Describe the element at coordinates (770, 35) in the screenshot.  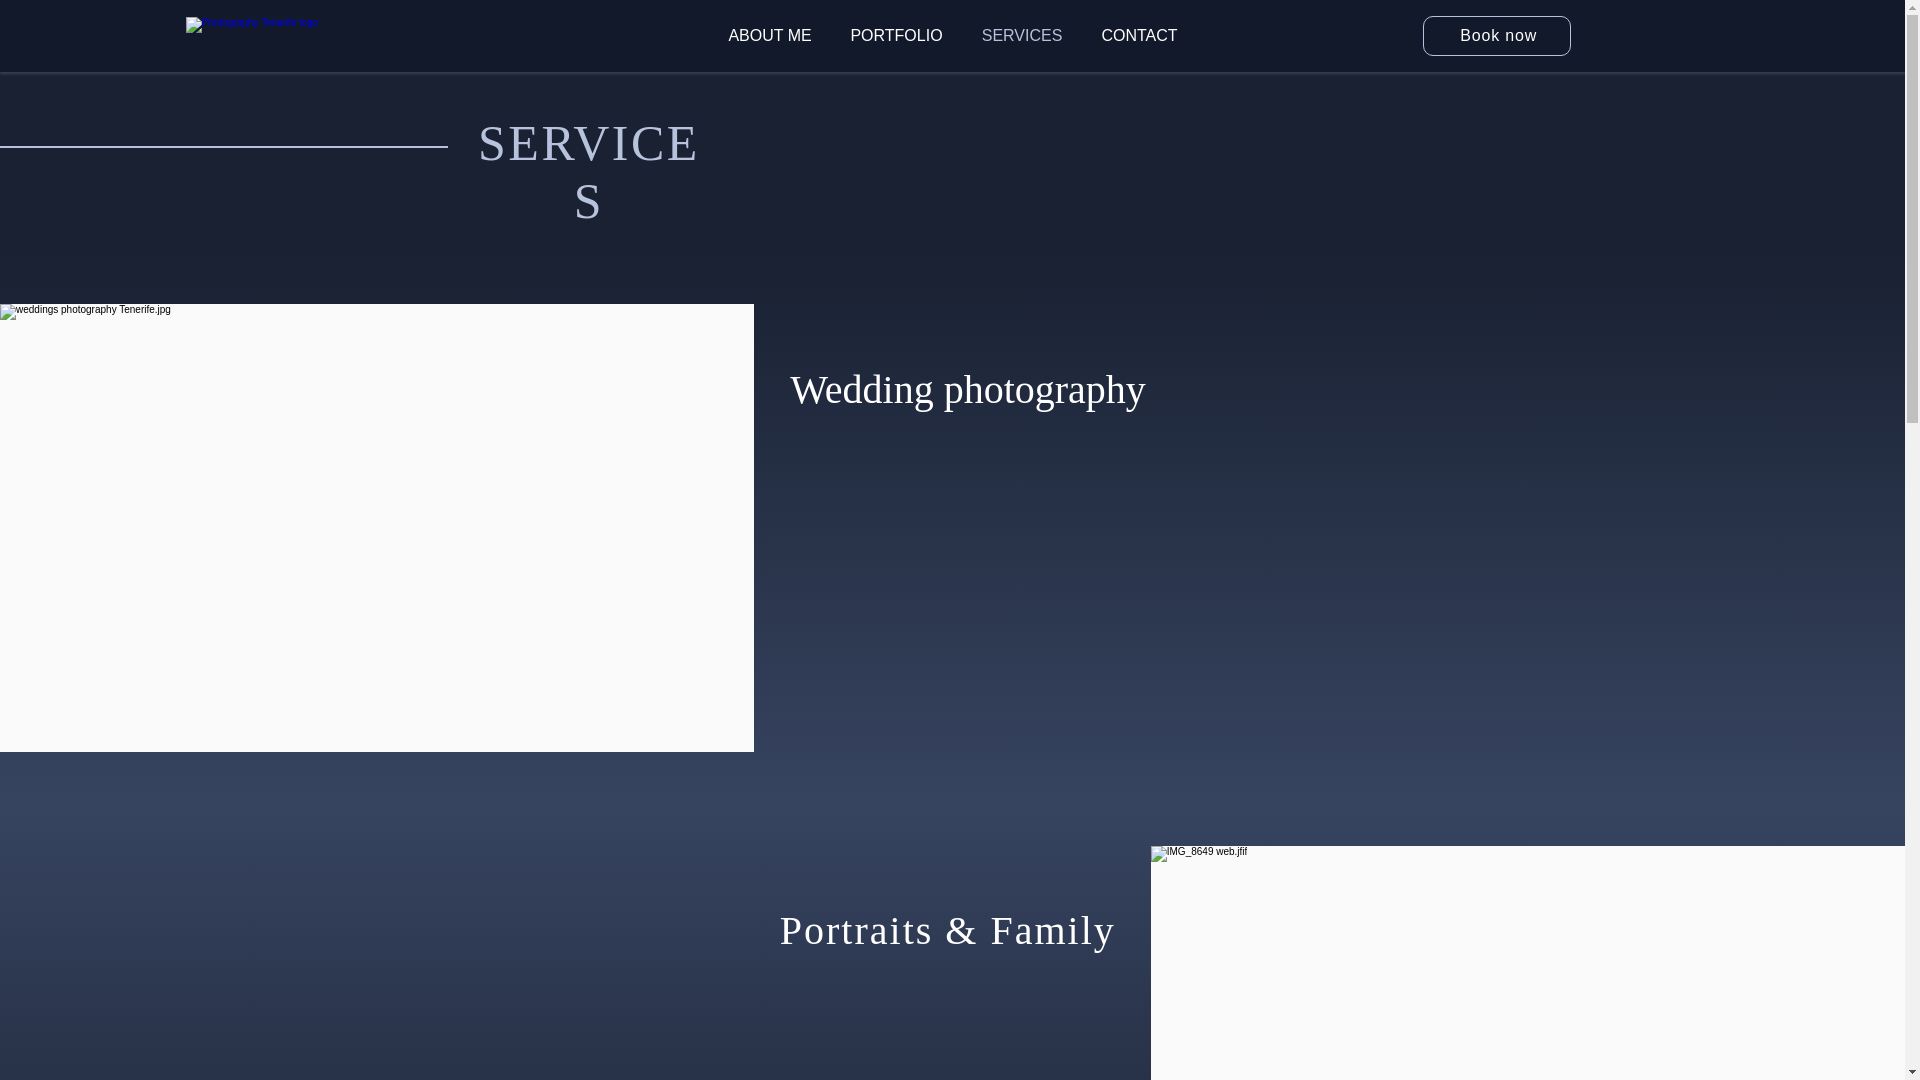
I see `ABOUT ME` at that location.